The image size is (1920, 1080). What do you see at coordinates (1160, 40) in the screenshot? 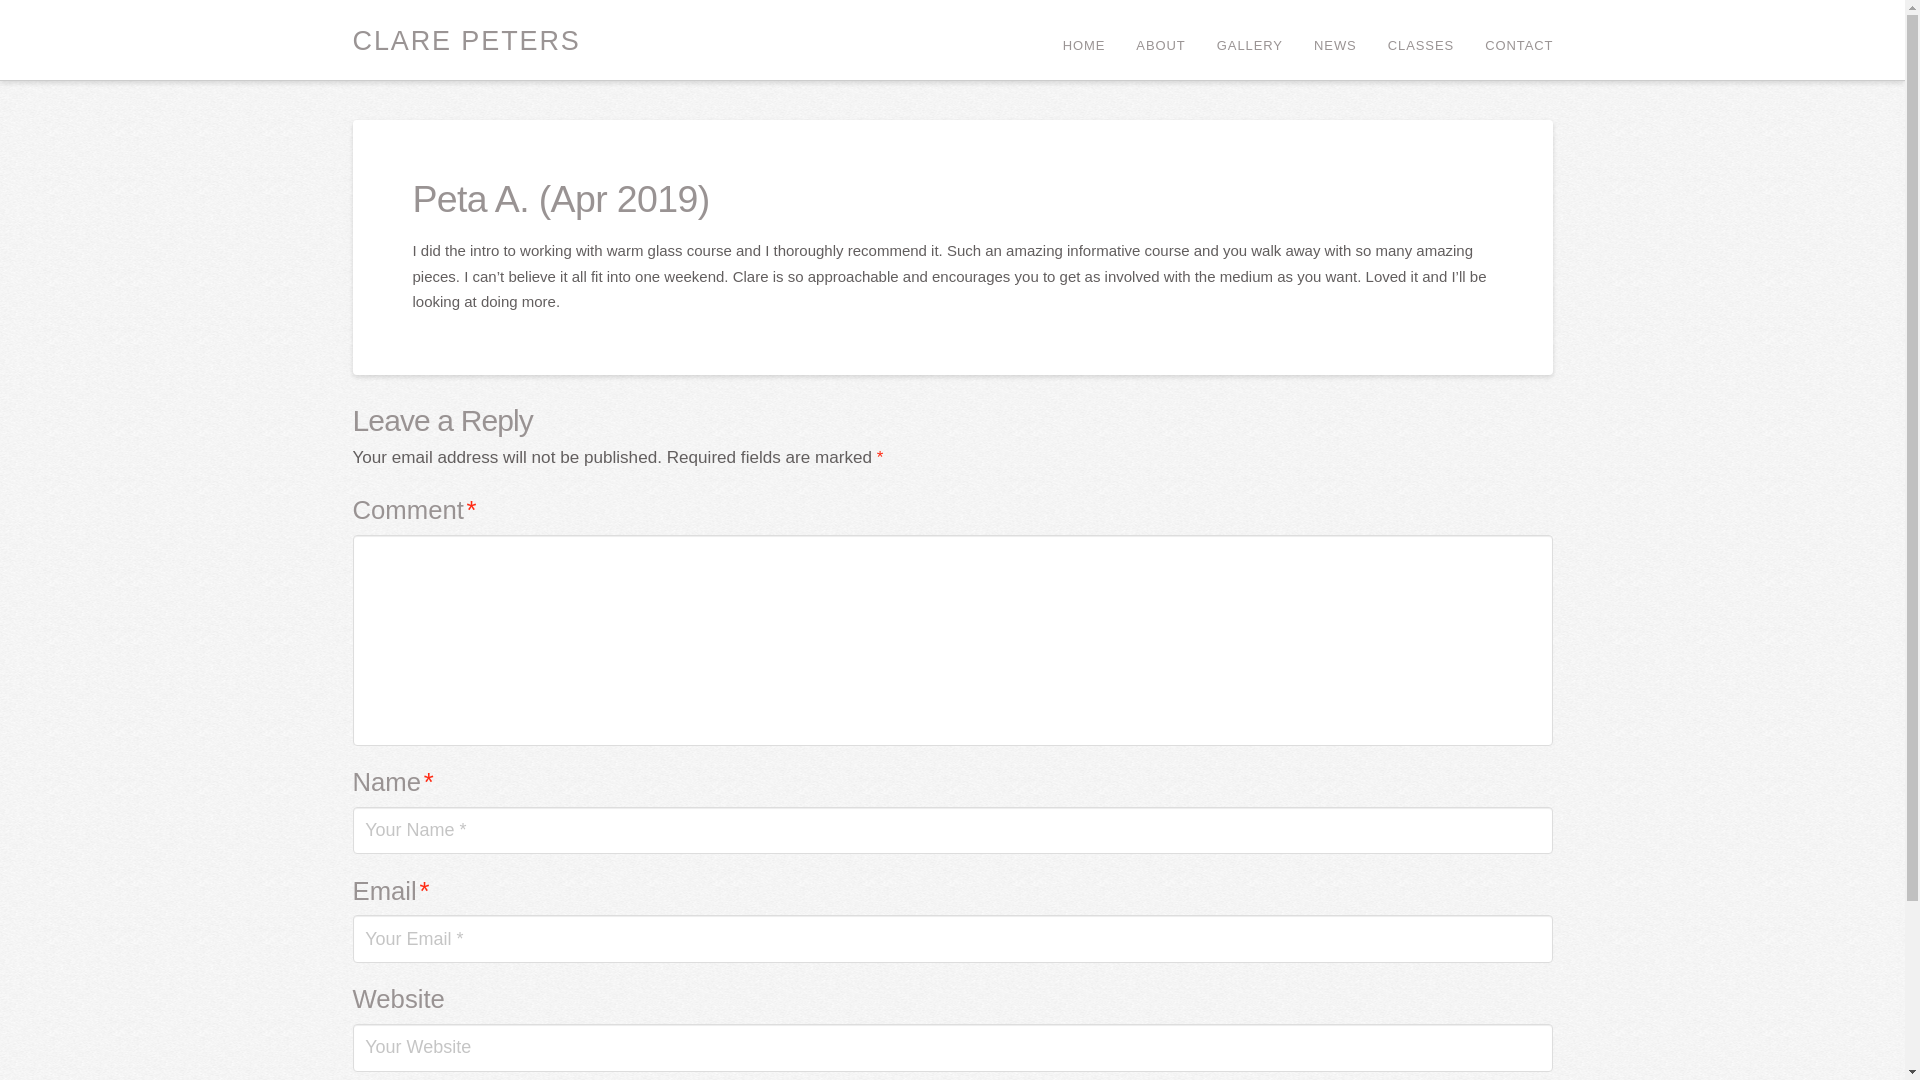
I see `ABOUT` at bounding box center [1160, 40].